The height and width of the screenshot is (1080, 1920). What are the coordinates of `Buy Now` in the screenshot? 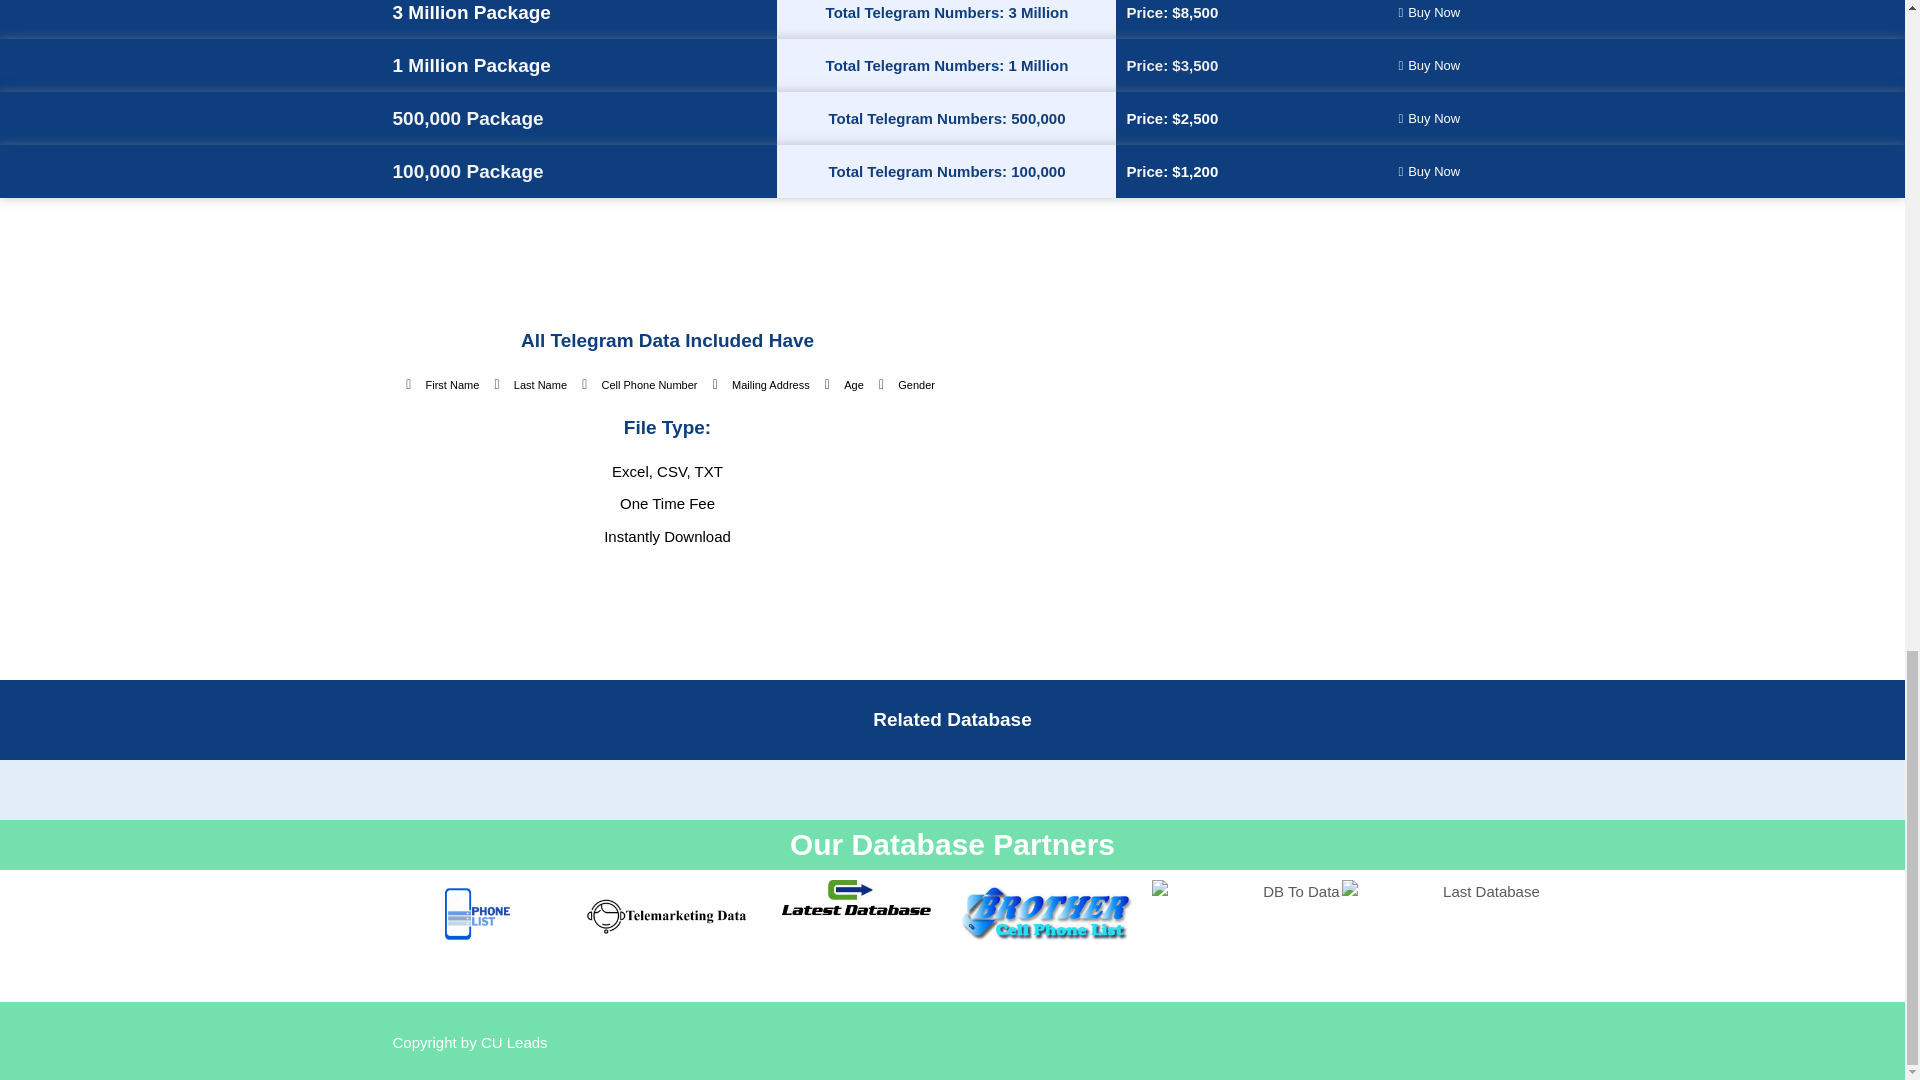 It's located at (1429, 65).